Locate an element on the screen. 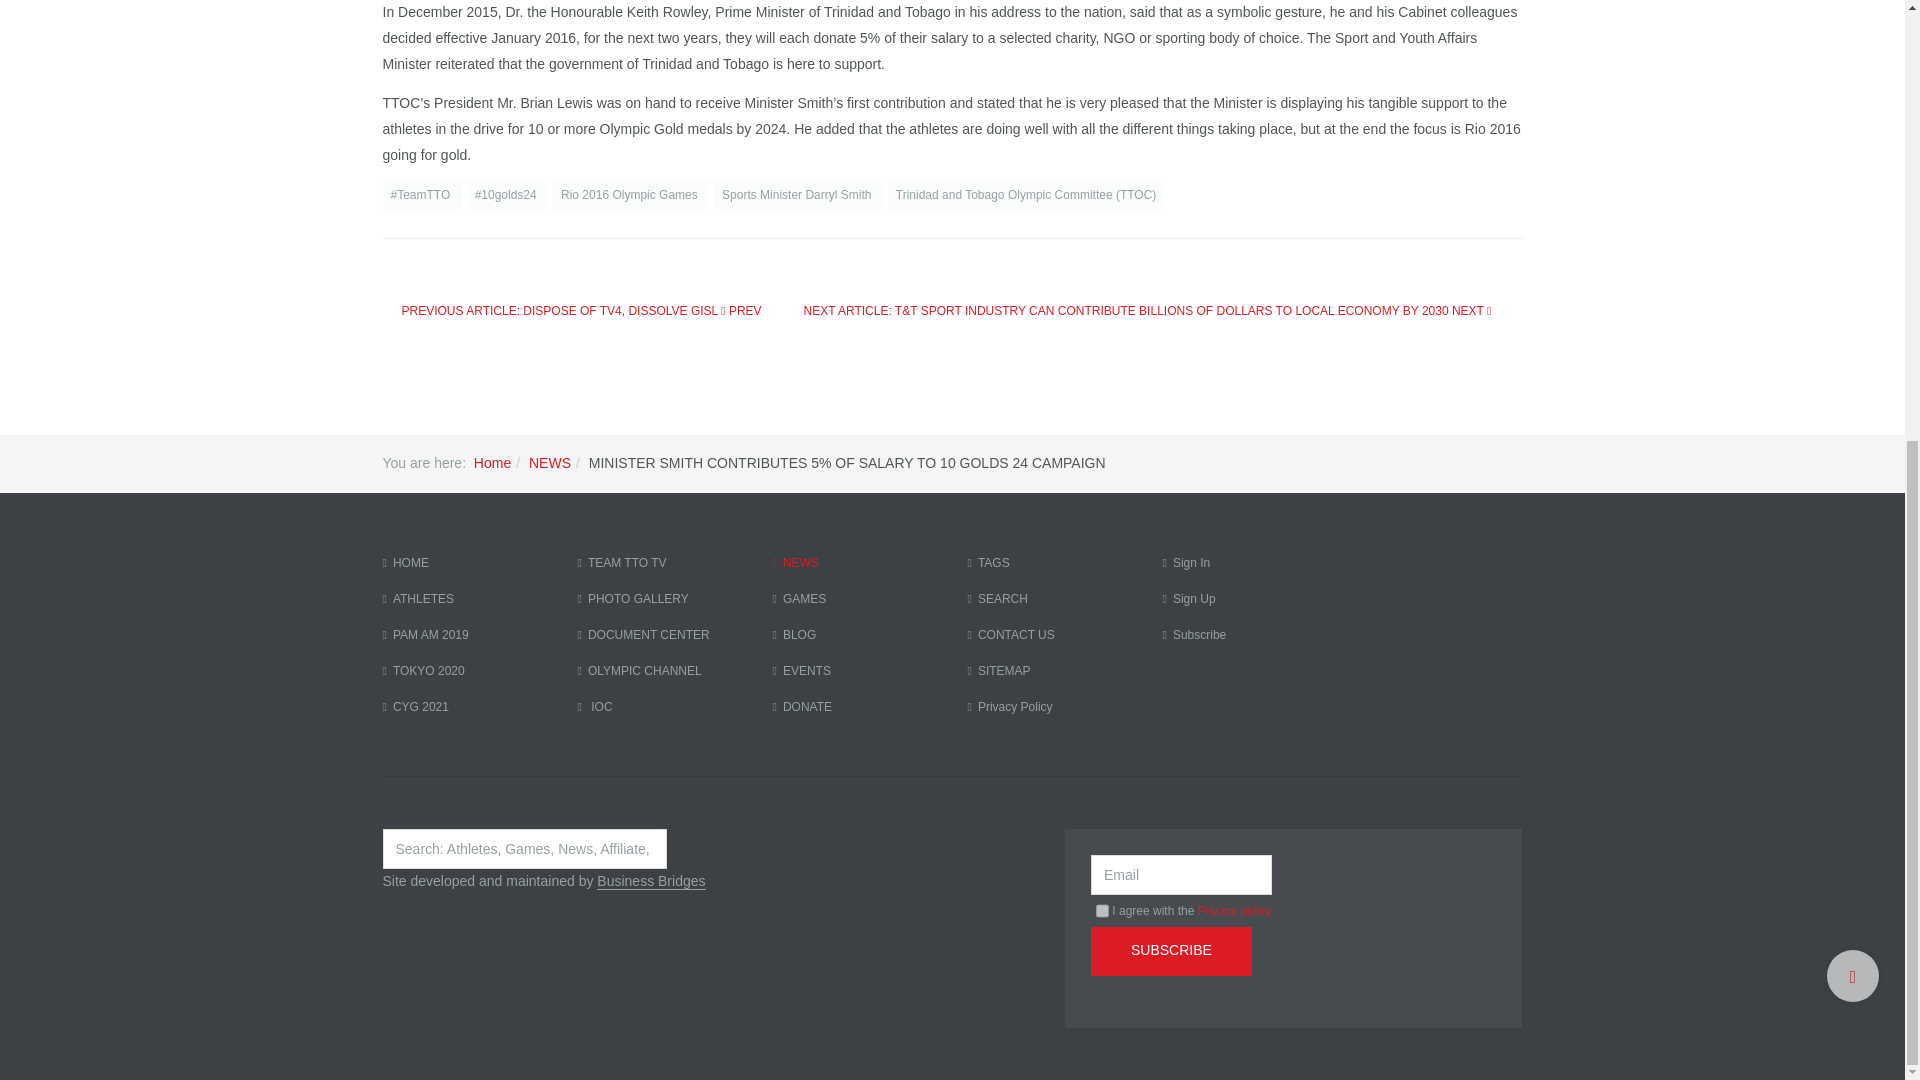 The image size is (1920, 1080). Subscribe is located at coordinates (1170, 951).